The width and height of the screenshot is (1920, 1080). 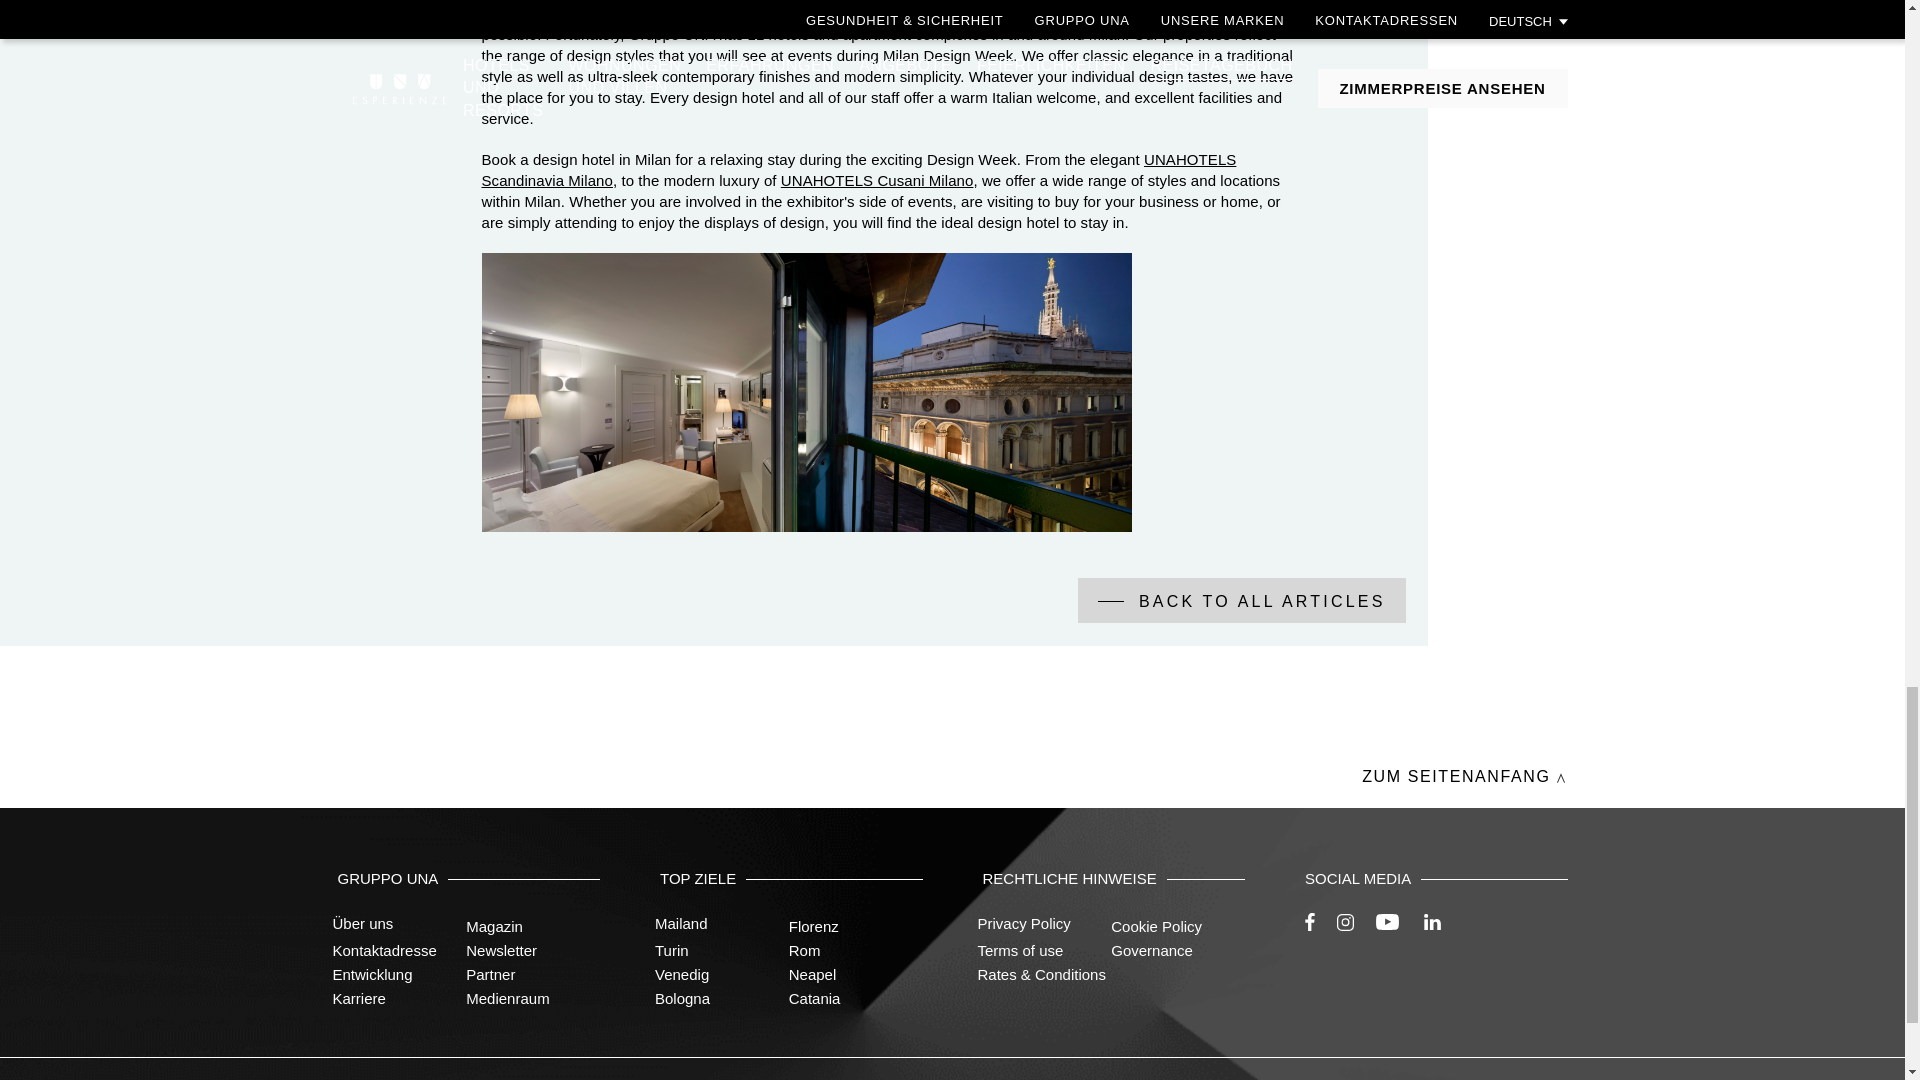 I want to click on Newsletter, so click(x=502, y=950).